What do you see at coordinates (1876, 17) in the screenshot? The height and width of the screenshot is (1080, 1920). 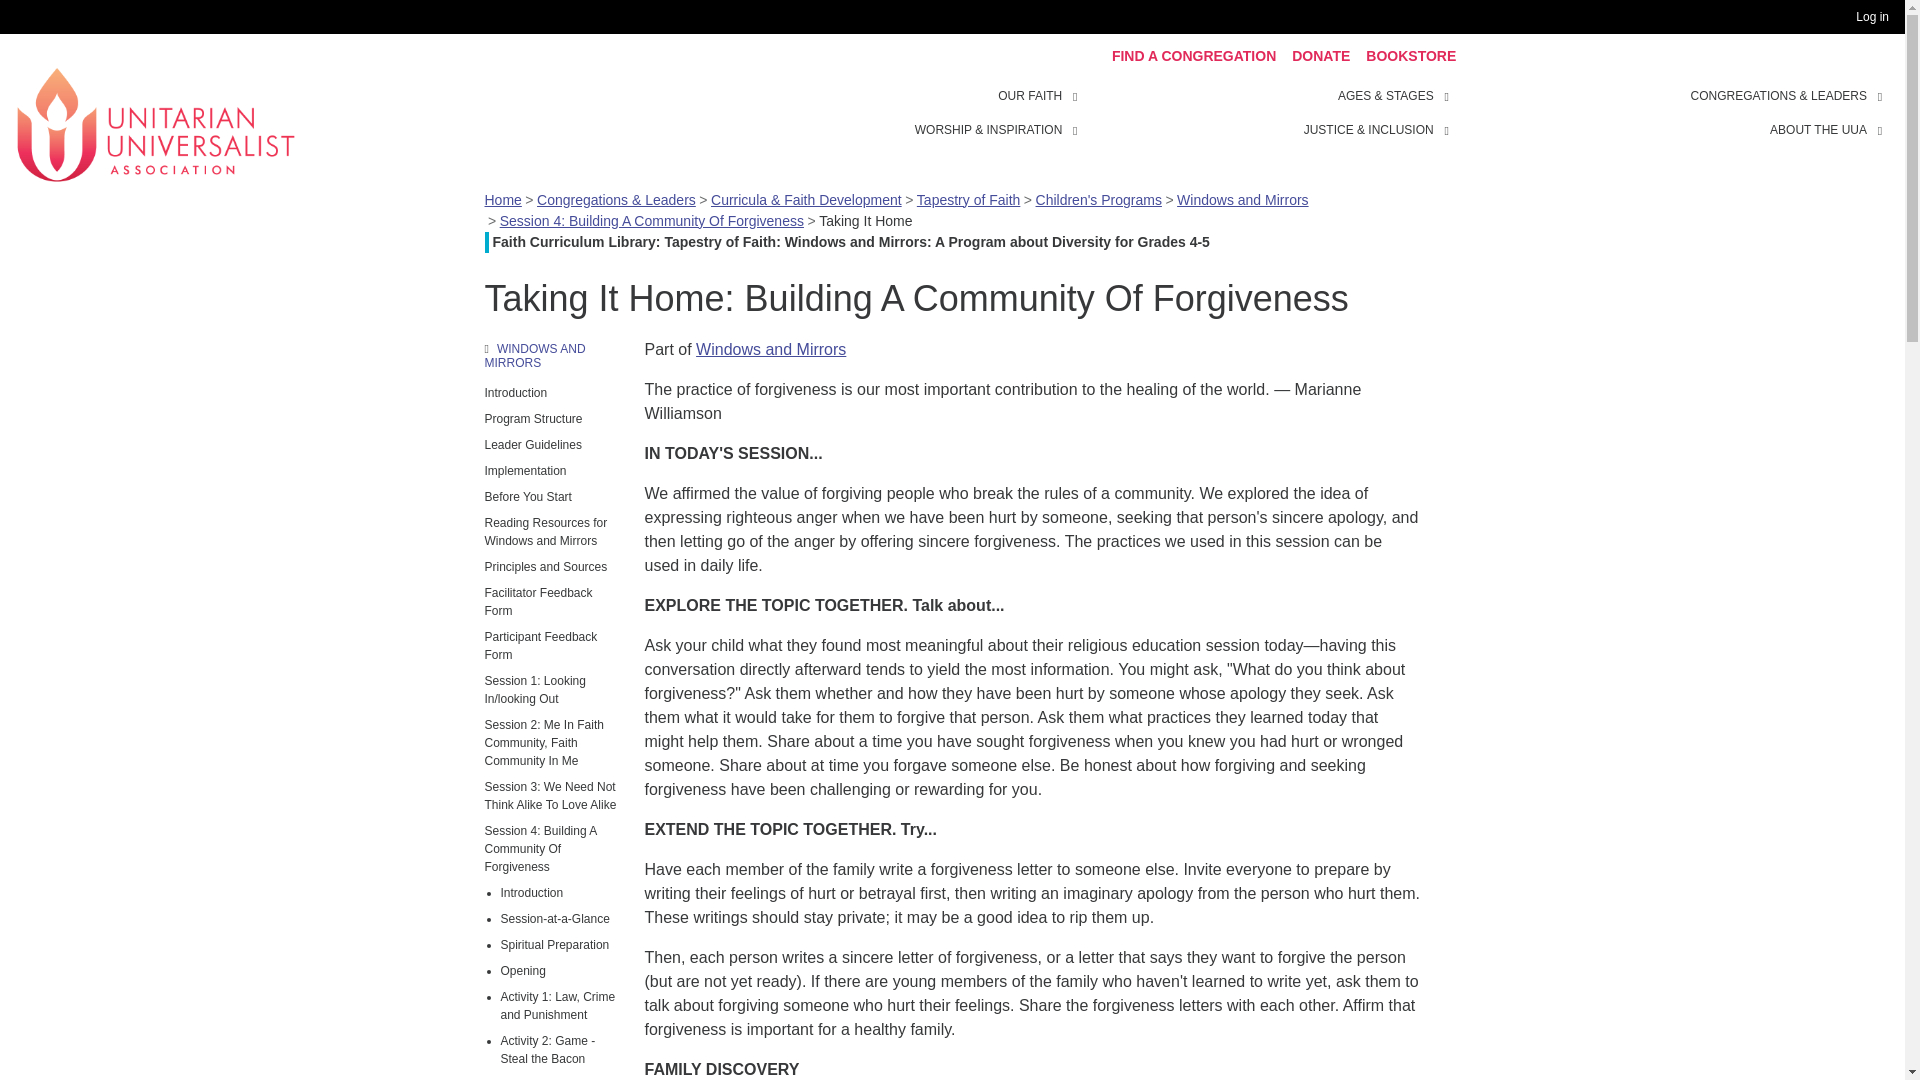 I see `Log in` at bounding box center [1876, 17].